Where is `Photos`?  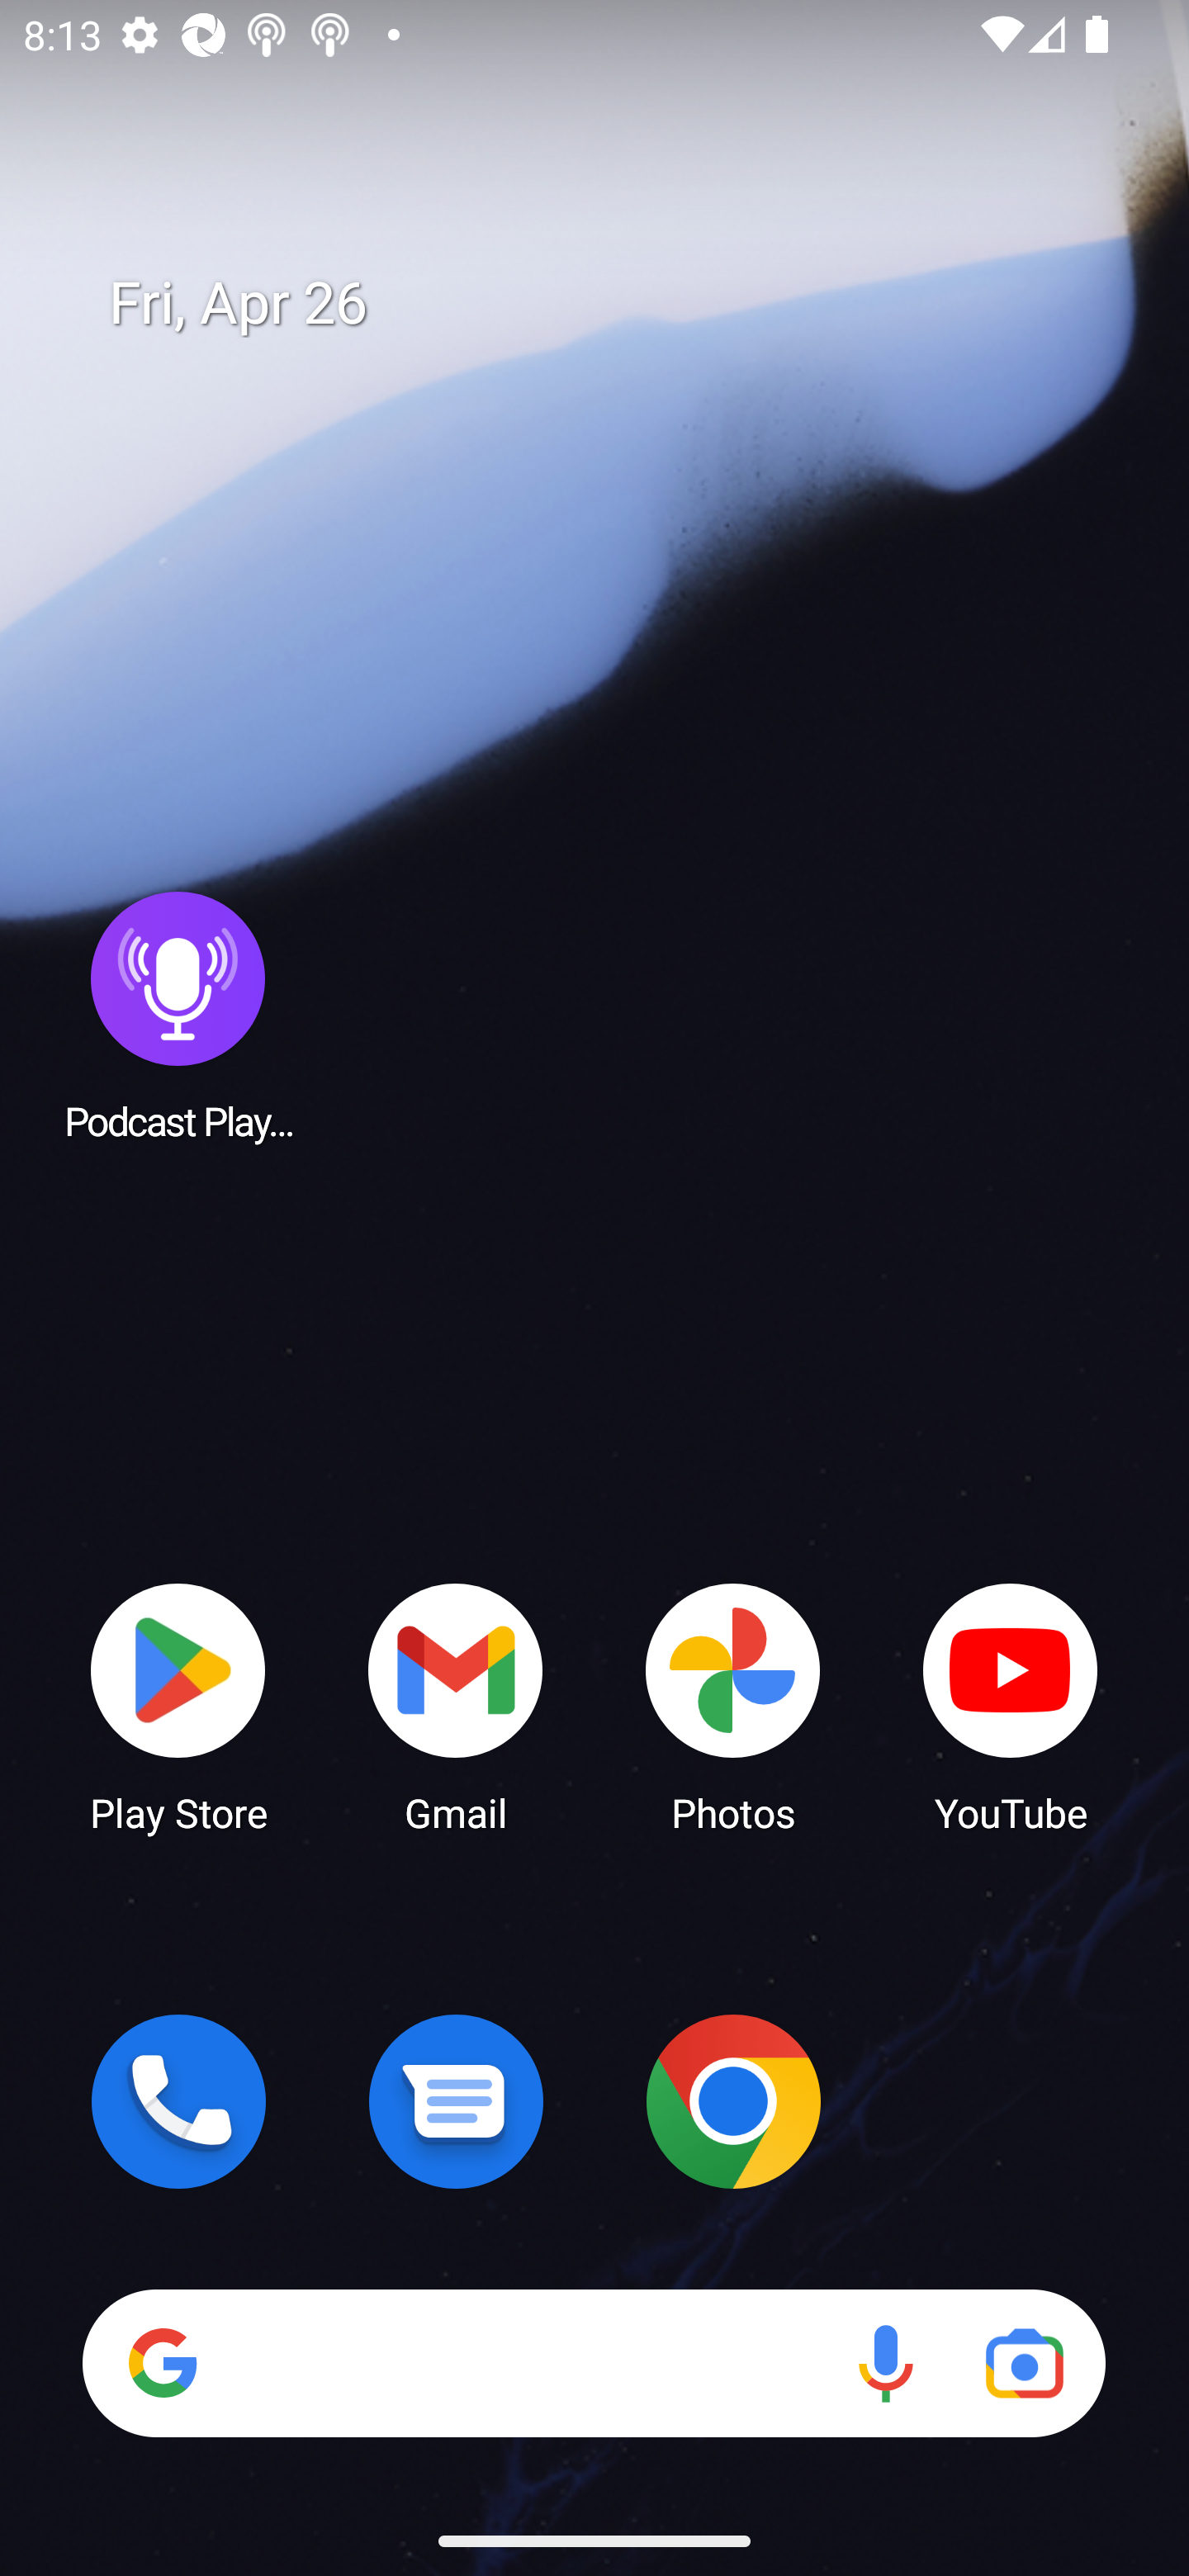
Photos is located at coordinates (733, 1706).